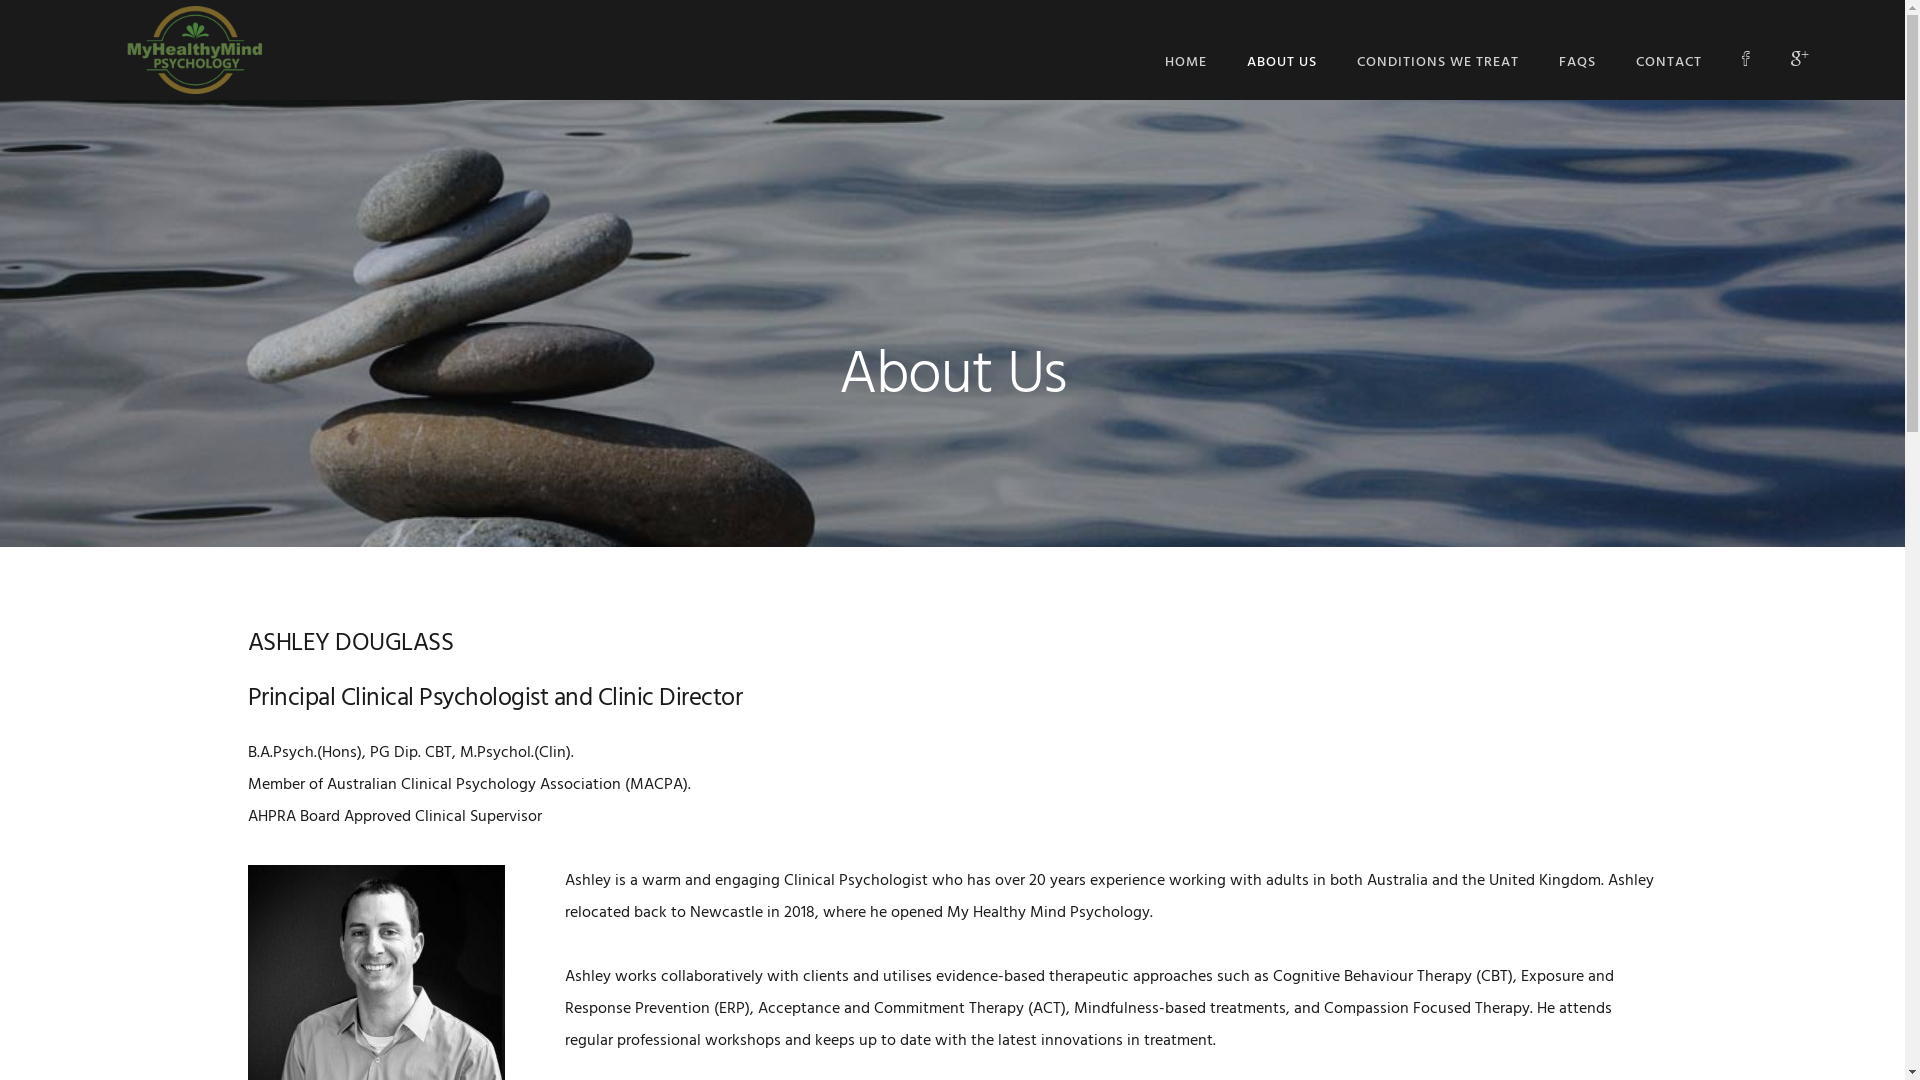 This screenshot has width=1920, height=1080. What do you see at coordinates (1186, 62) in the screenshot?
I see `HOME` at bounding box center [1186, 62].